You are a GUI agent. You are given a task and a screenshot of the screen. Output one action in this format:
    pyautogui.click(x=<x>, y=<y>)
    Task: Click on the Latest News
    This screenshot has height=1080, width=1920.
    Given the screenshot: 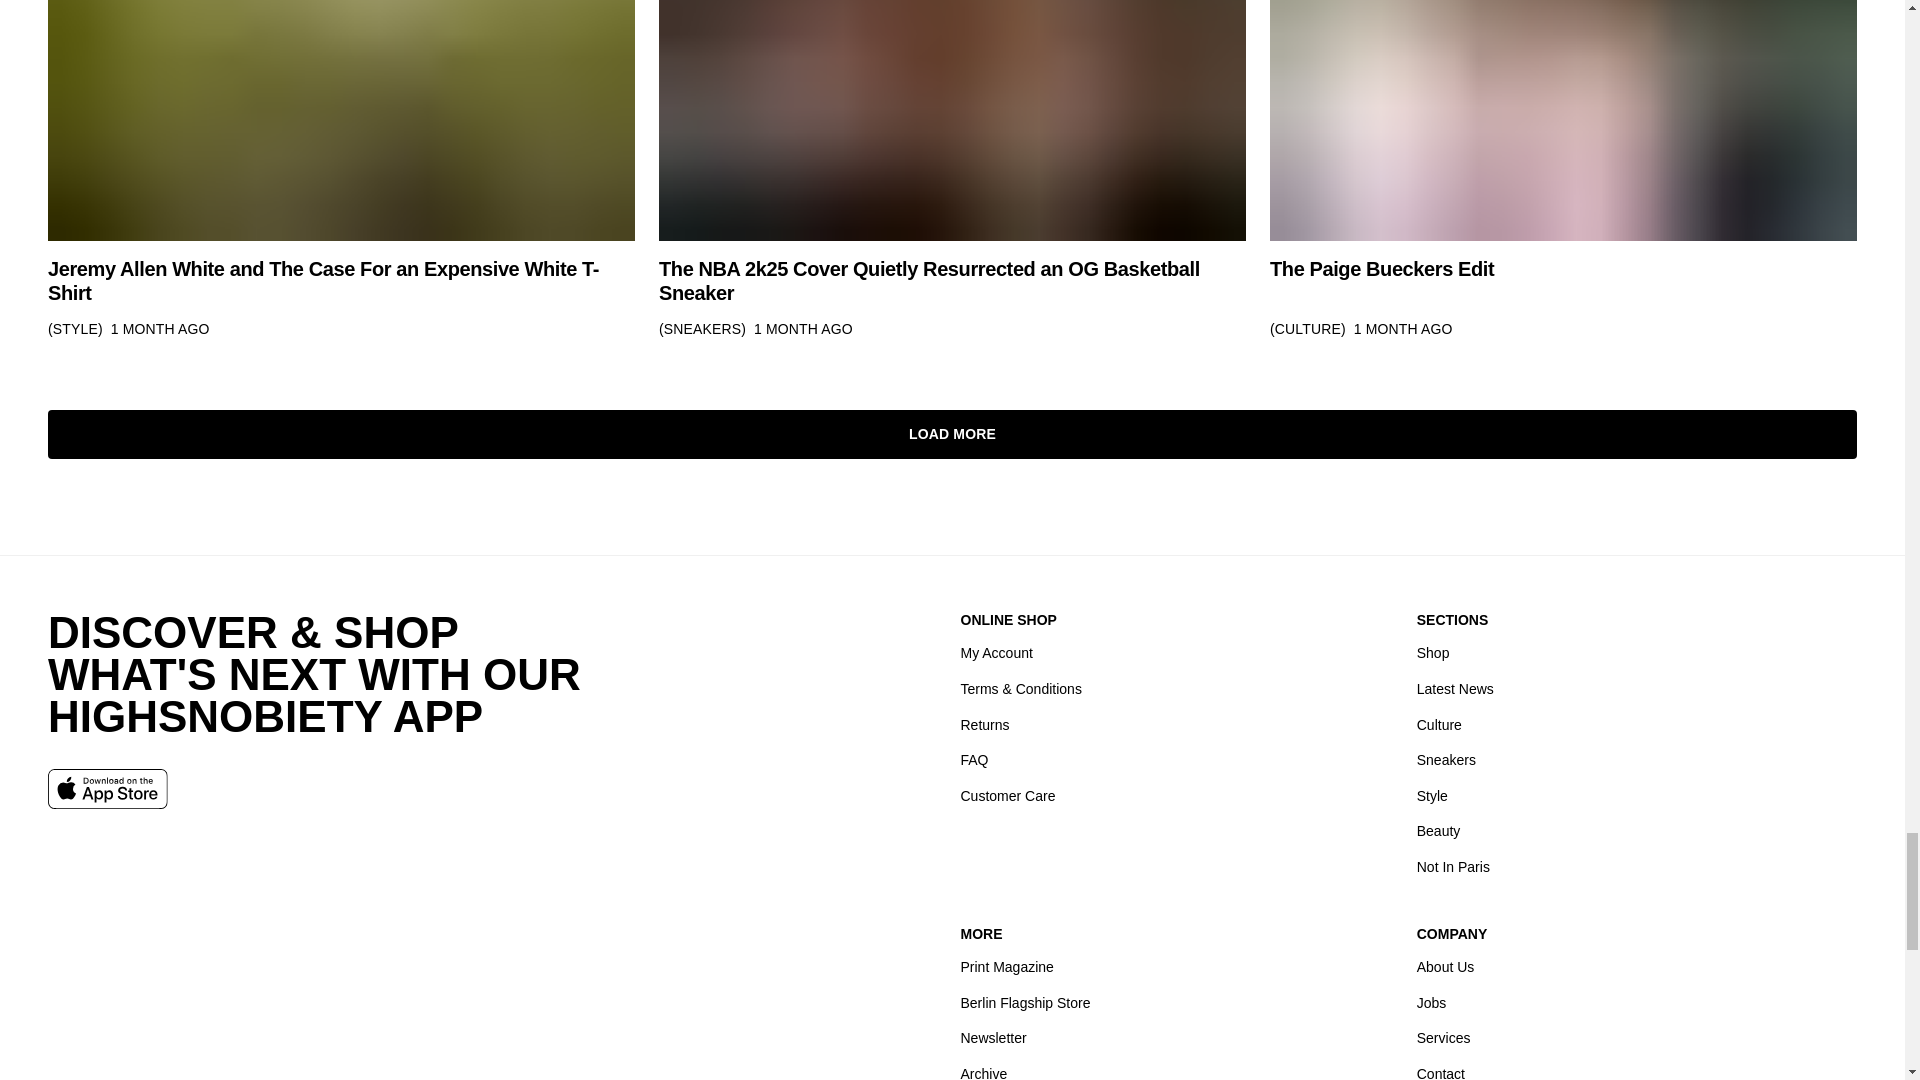 What is the action you would take?
    pyautogui.click(x=1454, y=689)
    